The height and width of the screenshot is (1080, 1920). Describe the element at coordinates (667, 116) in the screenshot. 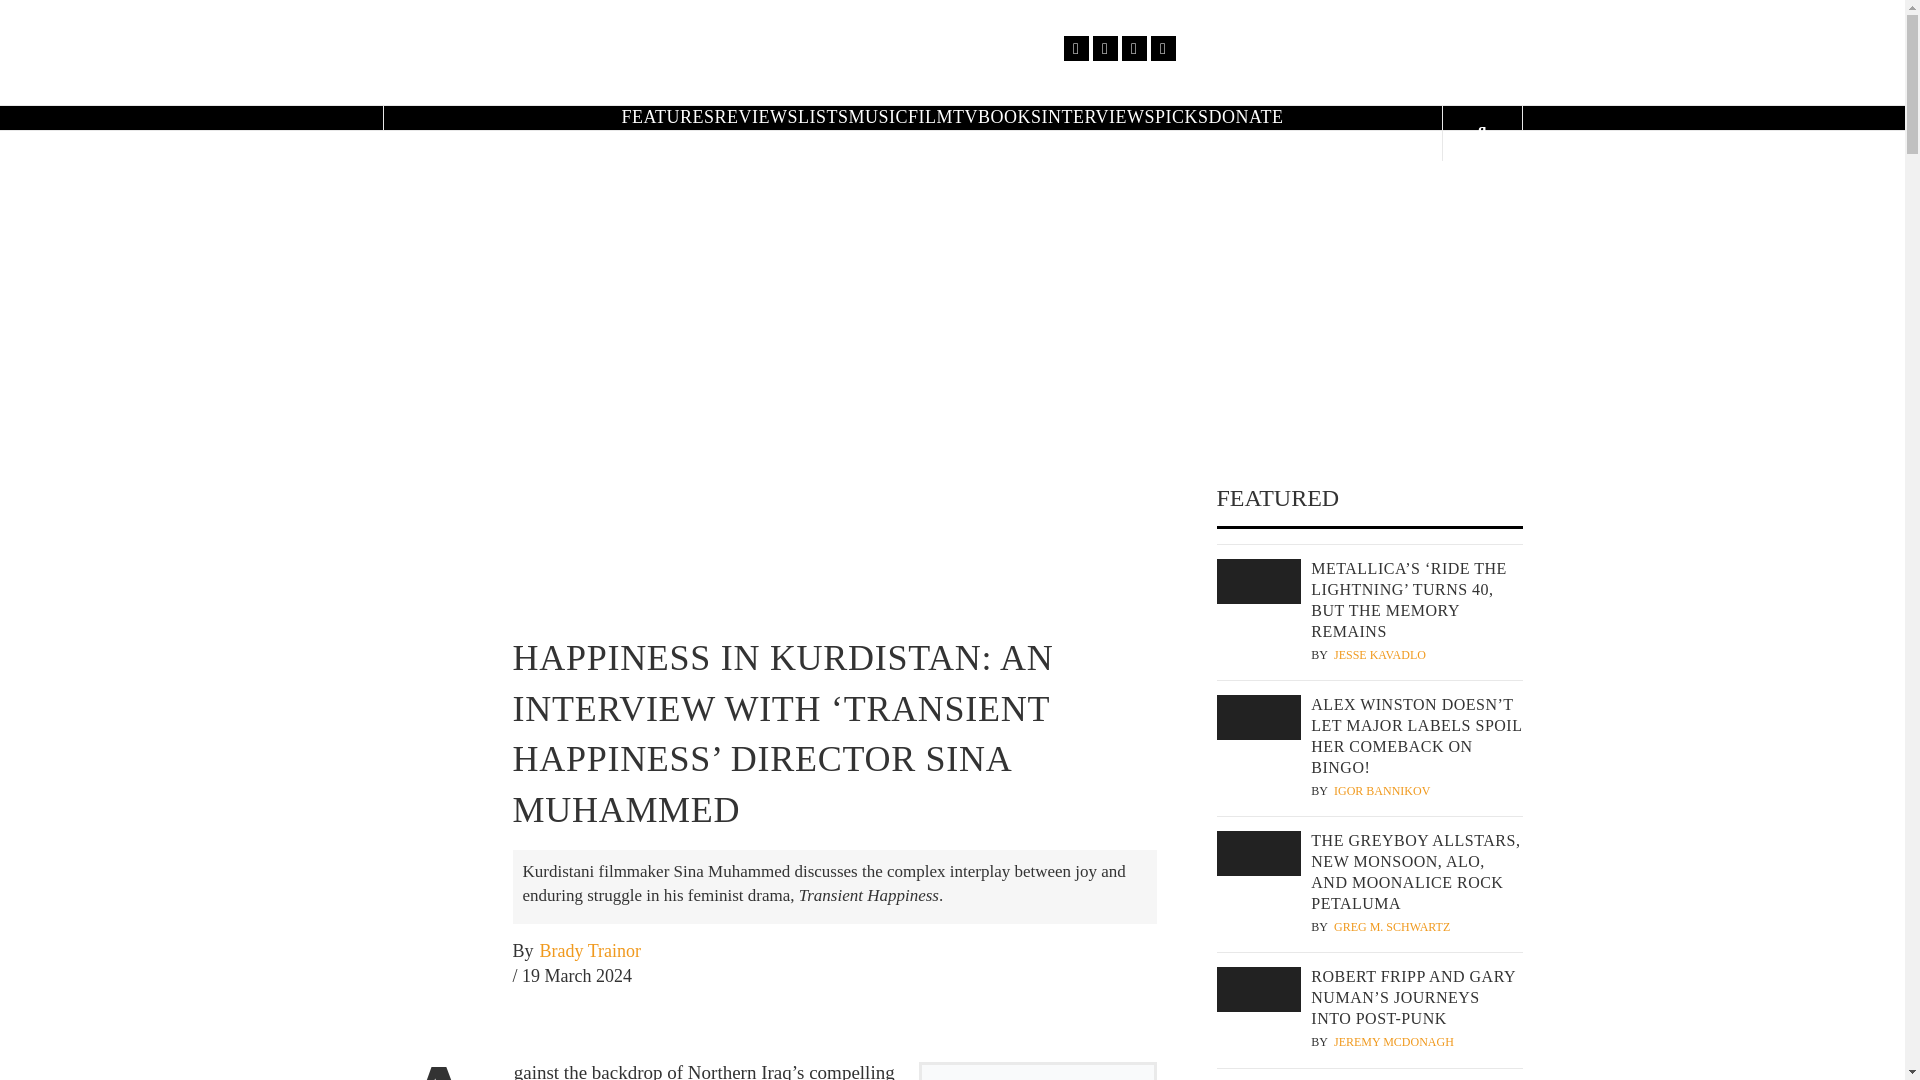

I see `FEATURES` at that location.